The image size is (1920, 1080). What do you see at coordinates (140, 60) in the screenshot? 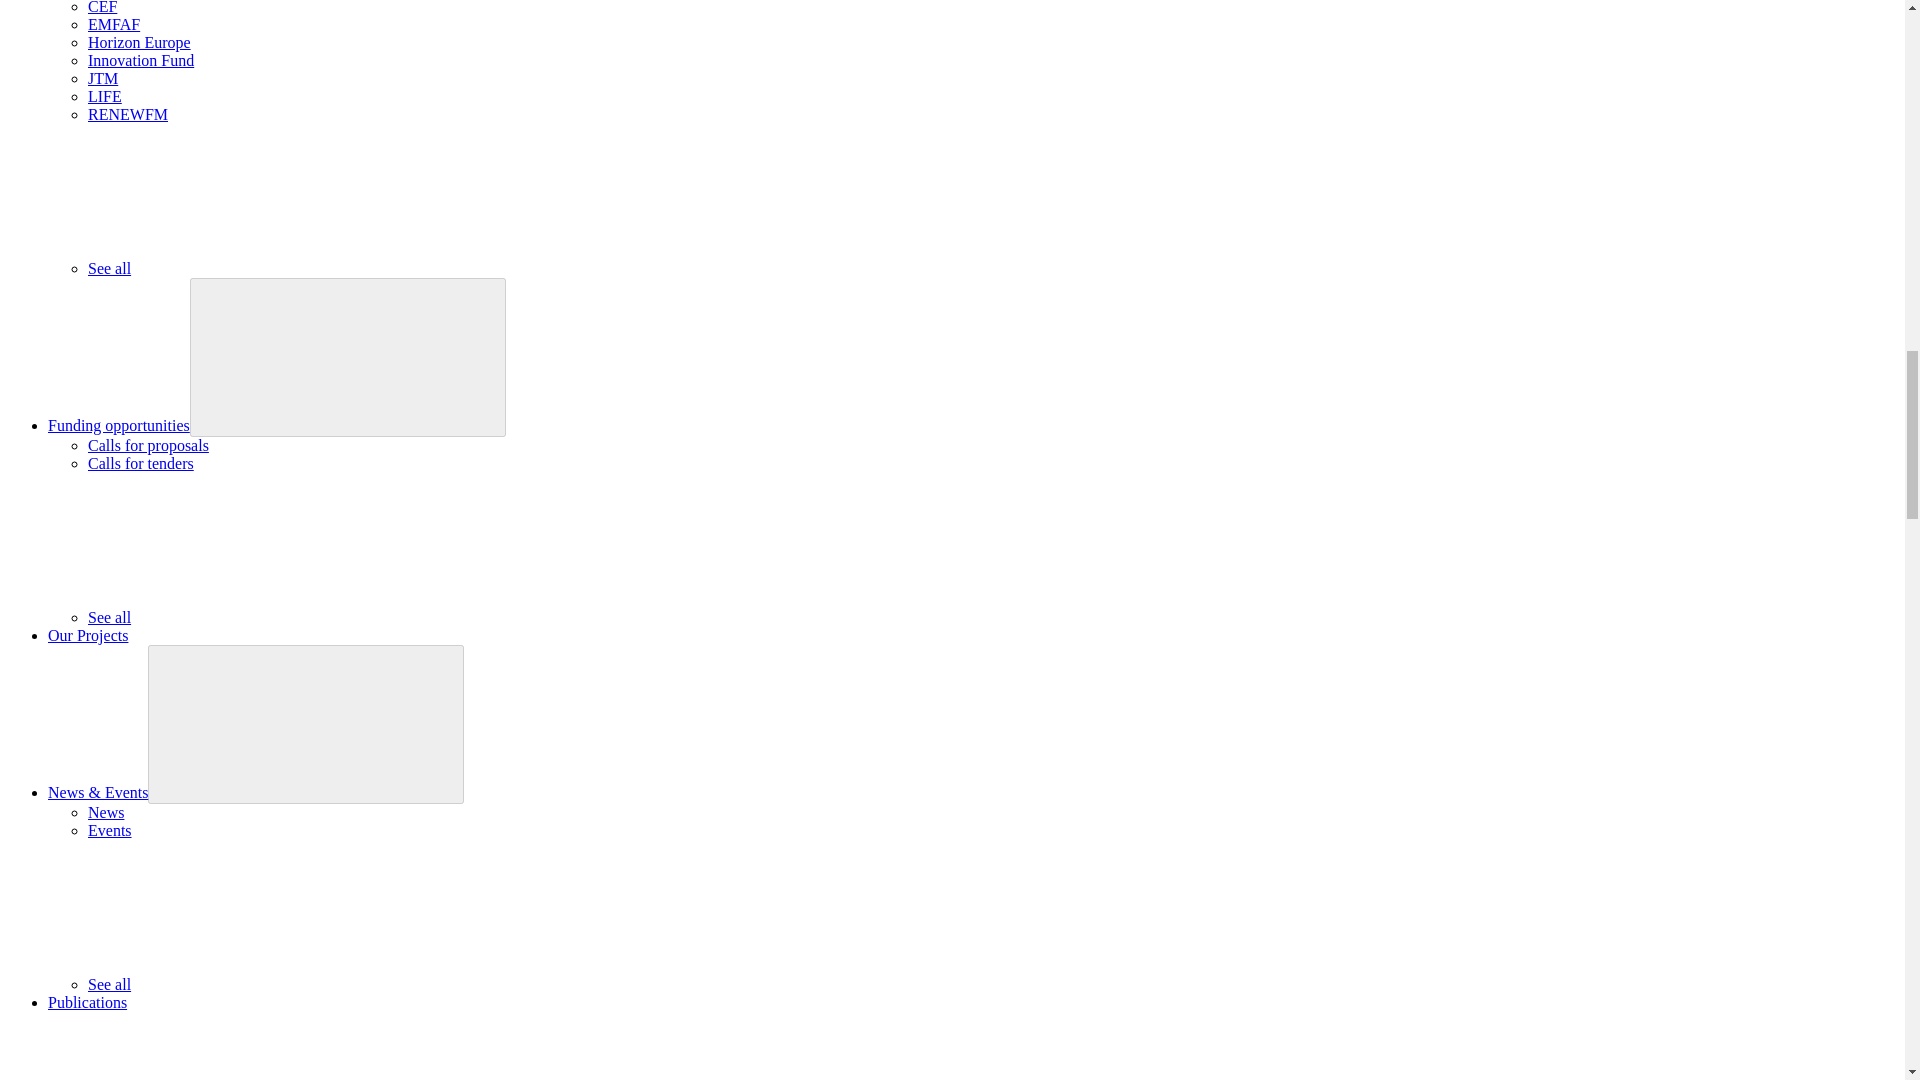
I see `Innovation Fund` at bounding box center [140, 60].